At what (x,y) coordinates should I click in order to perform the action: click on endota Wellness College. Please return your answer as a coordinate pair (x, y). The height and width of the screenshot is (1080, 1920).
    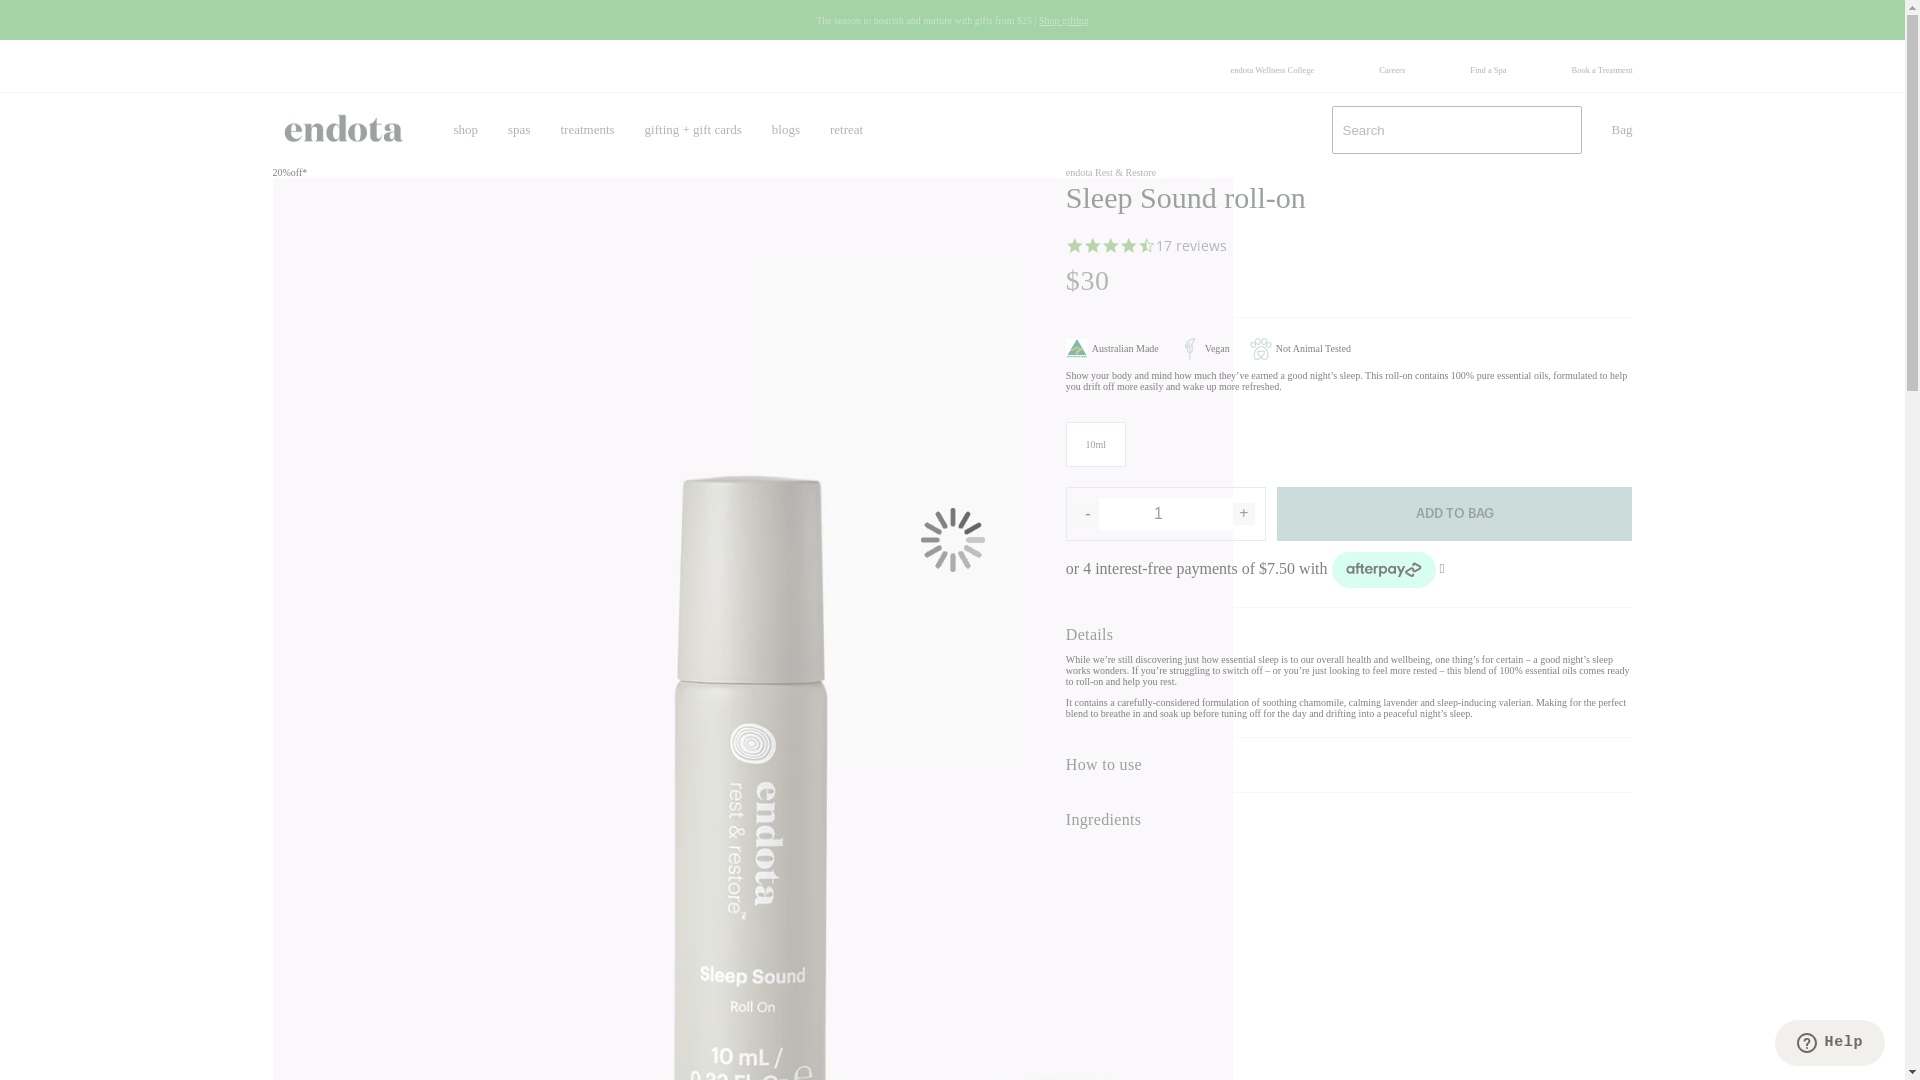
    Looking at the image, I should click on (1273, 70).